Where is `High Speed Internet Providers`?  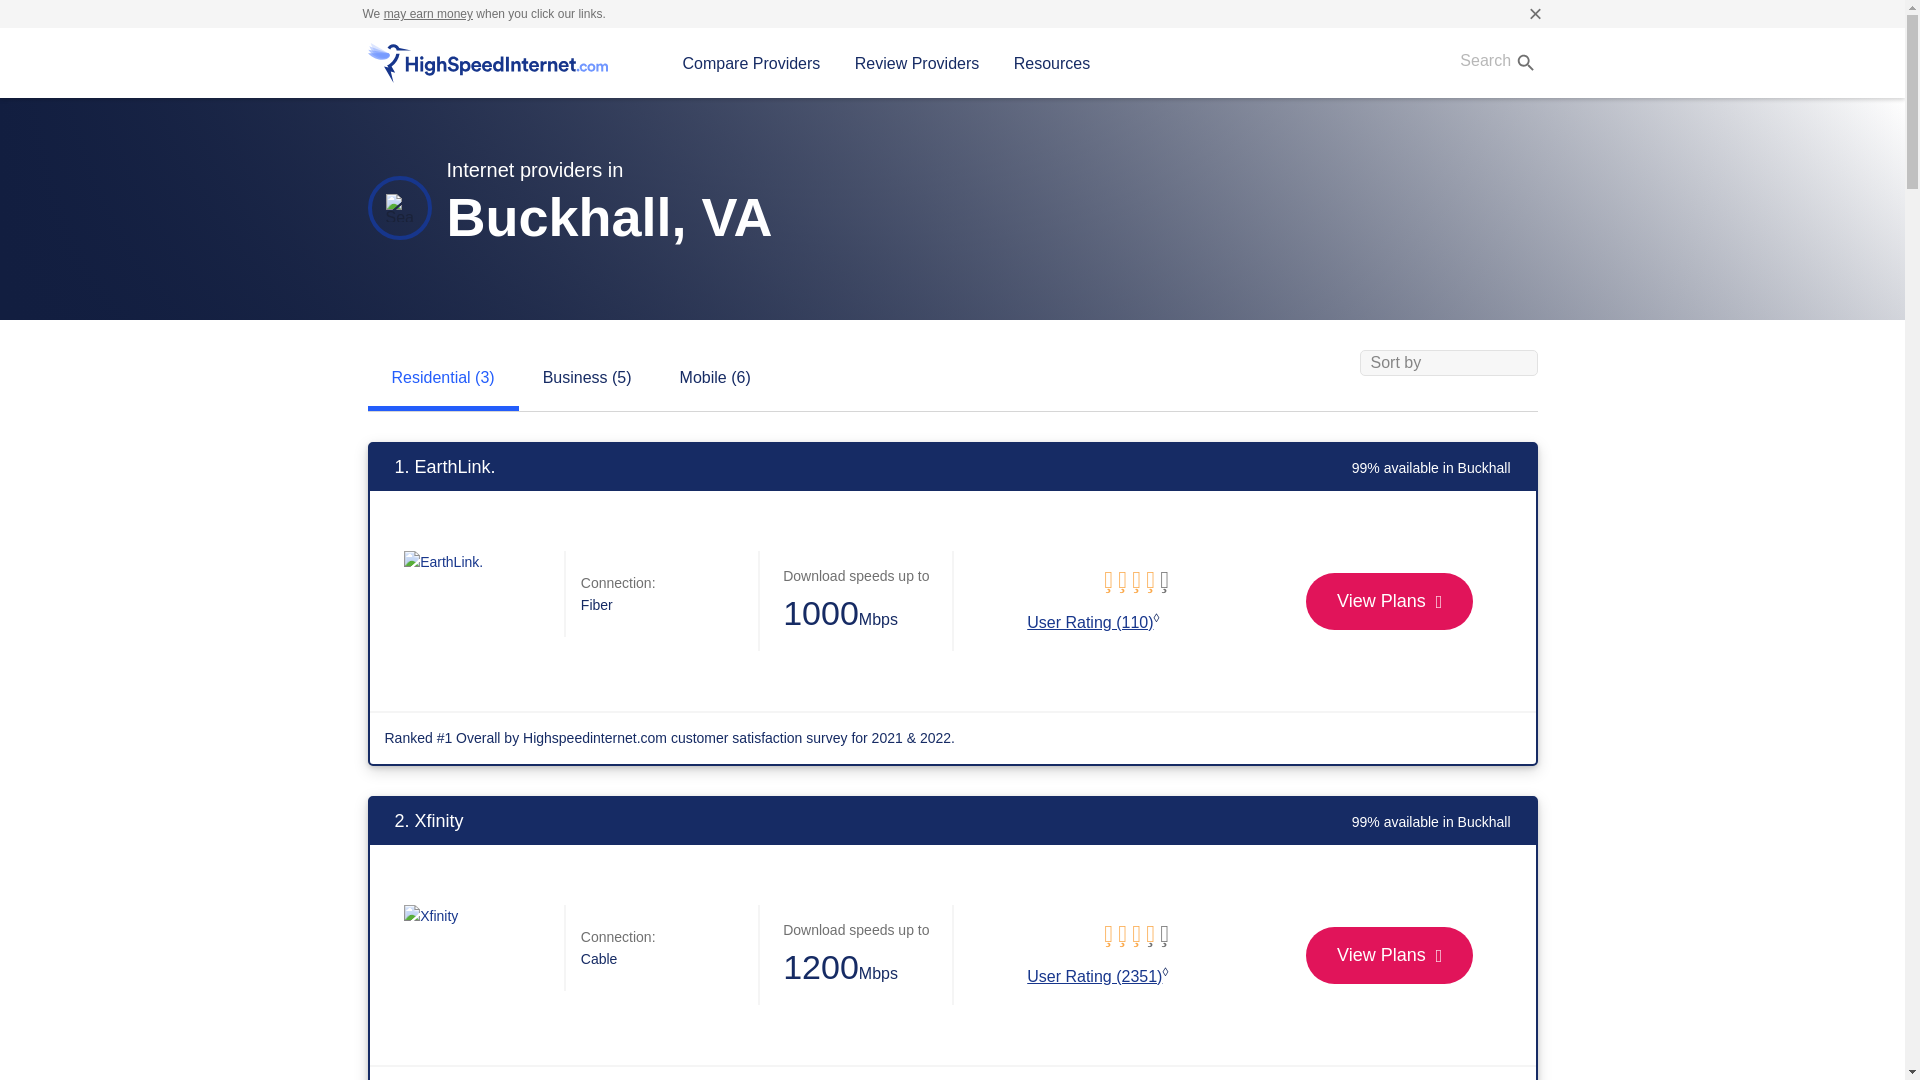 High Speed Internet Providers is located at coordinates (488, 63).